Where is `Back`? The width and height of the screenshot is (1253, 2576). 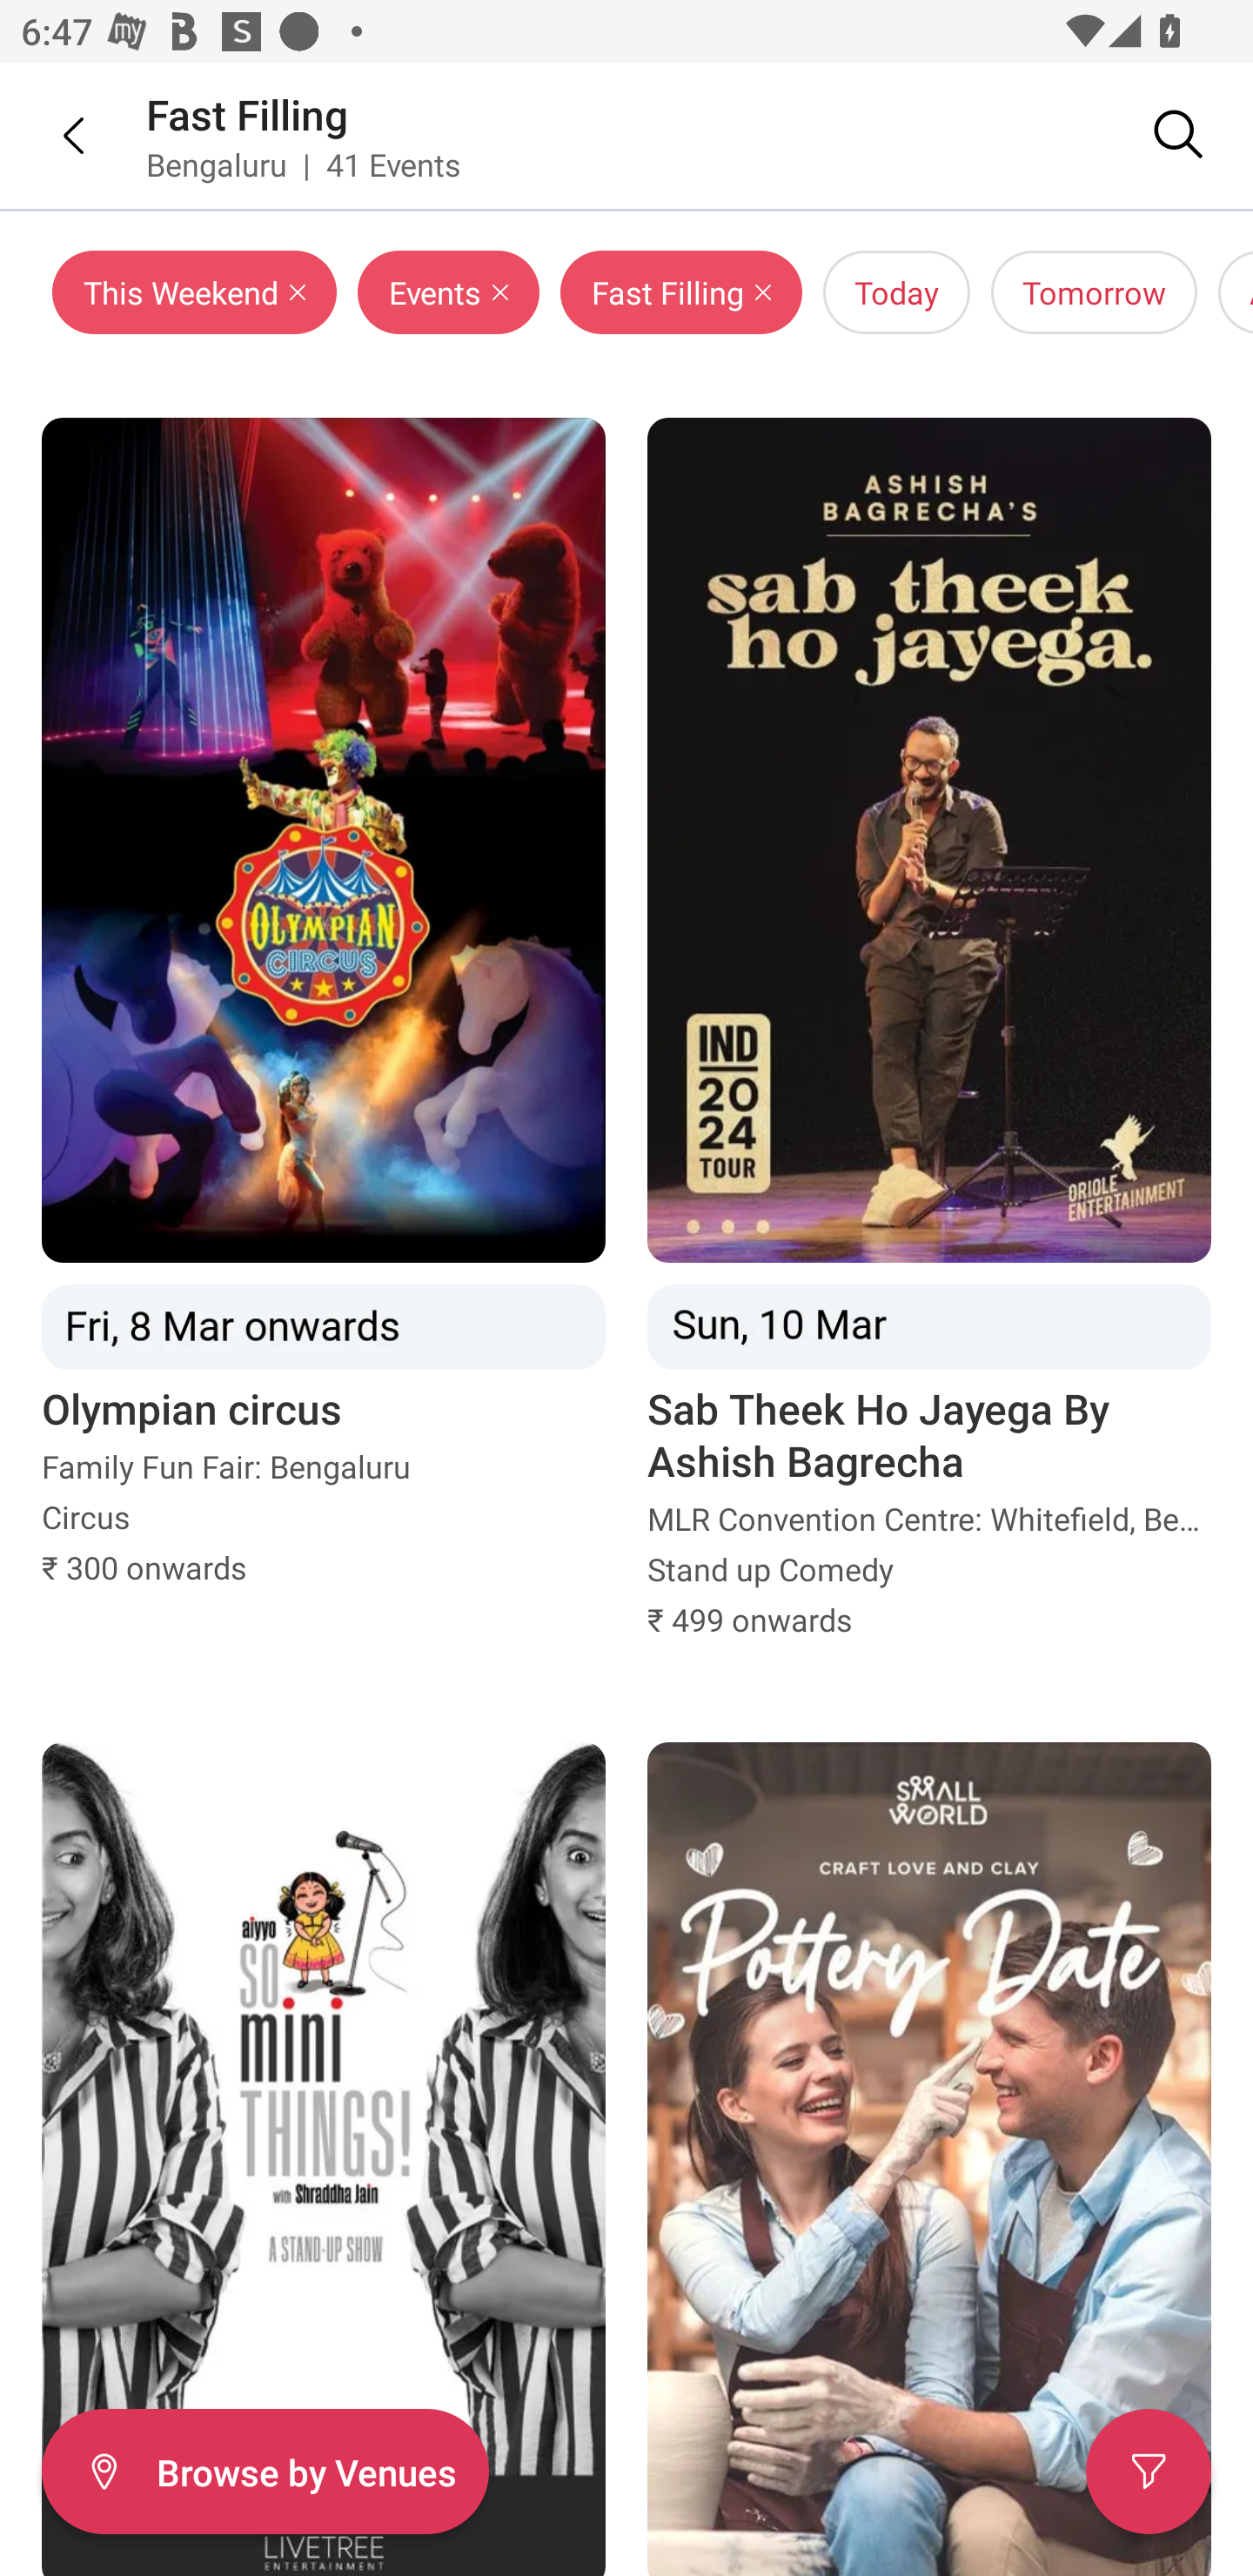
Back is located at coordinates (52, 135).